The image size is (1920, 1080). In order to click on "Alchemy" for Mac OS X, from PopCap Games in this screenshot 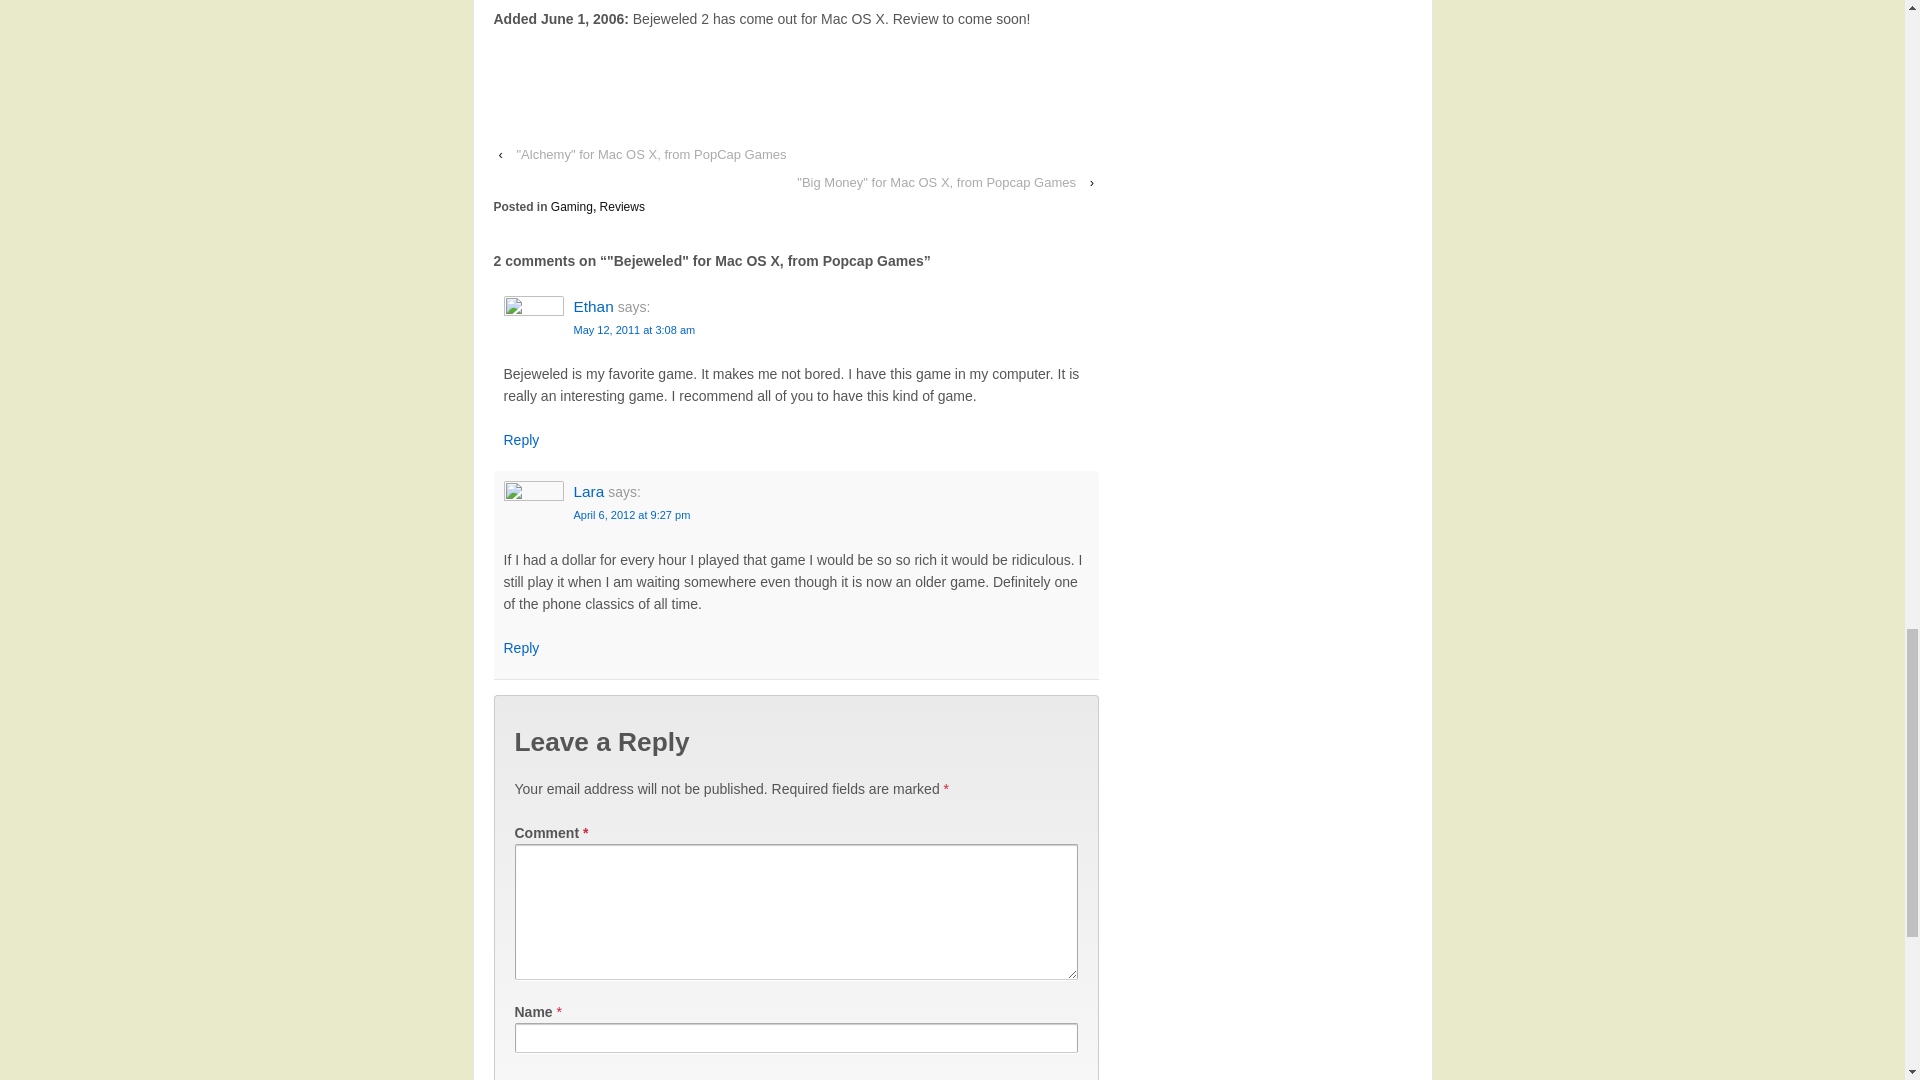, I will do `click(651, 154)`.